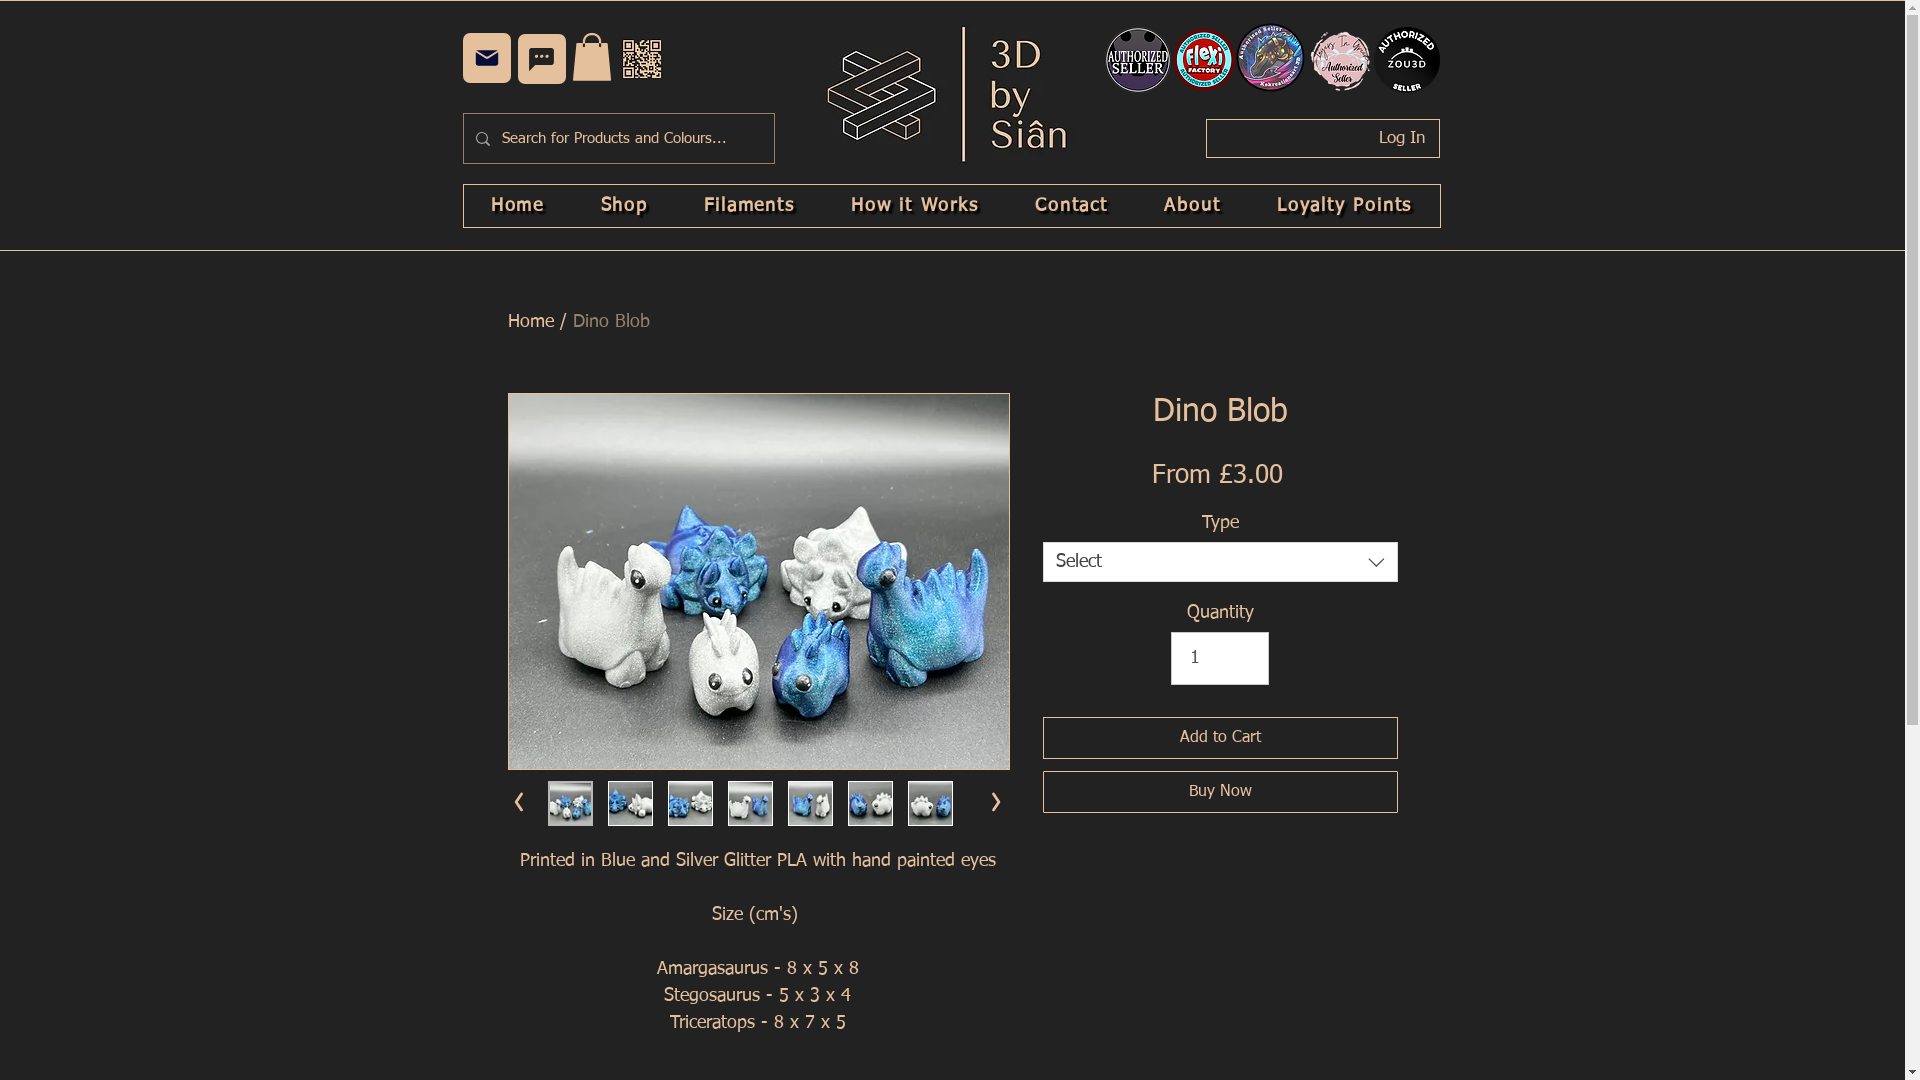  What do you see at coordinates (915, 206) in the screenshot?
I see `How it Works` at bounding box center [915, 206].